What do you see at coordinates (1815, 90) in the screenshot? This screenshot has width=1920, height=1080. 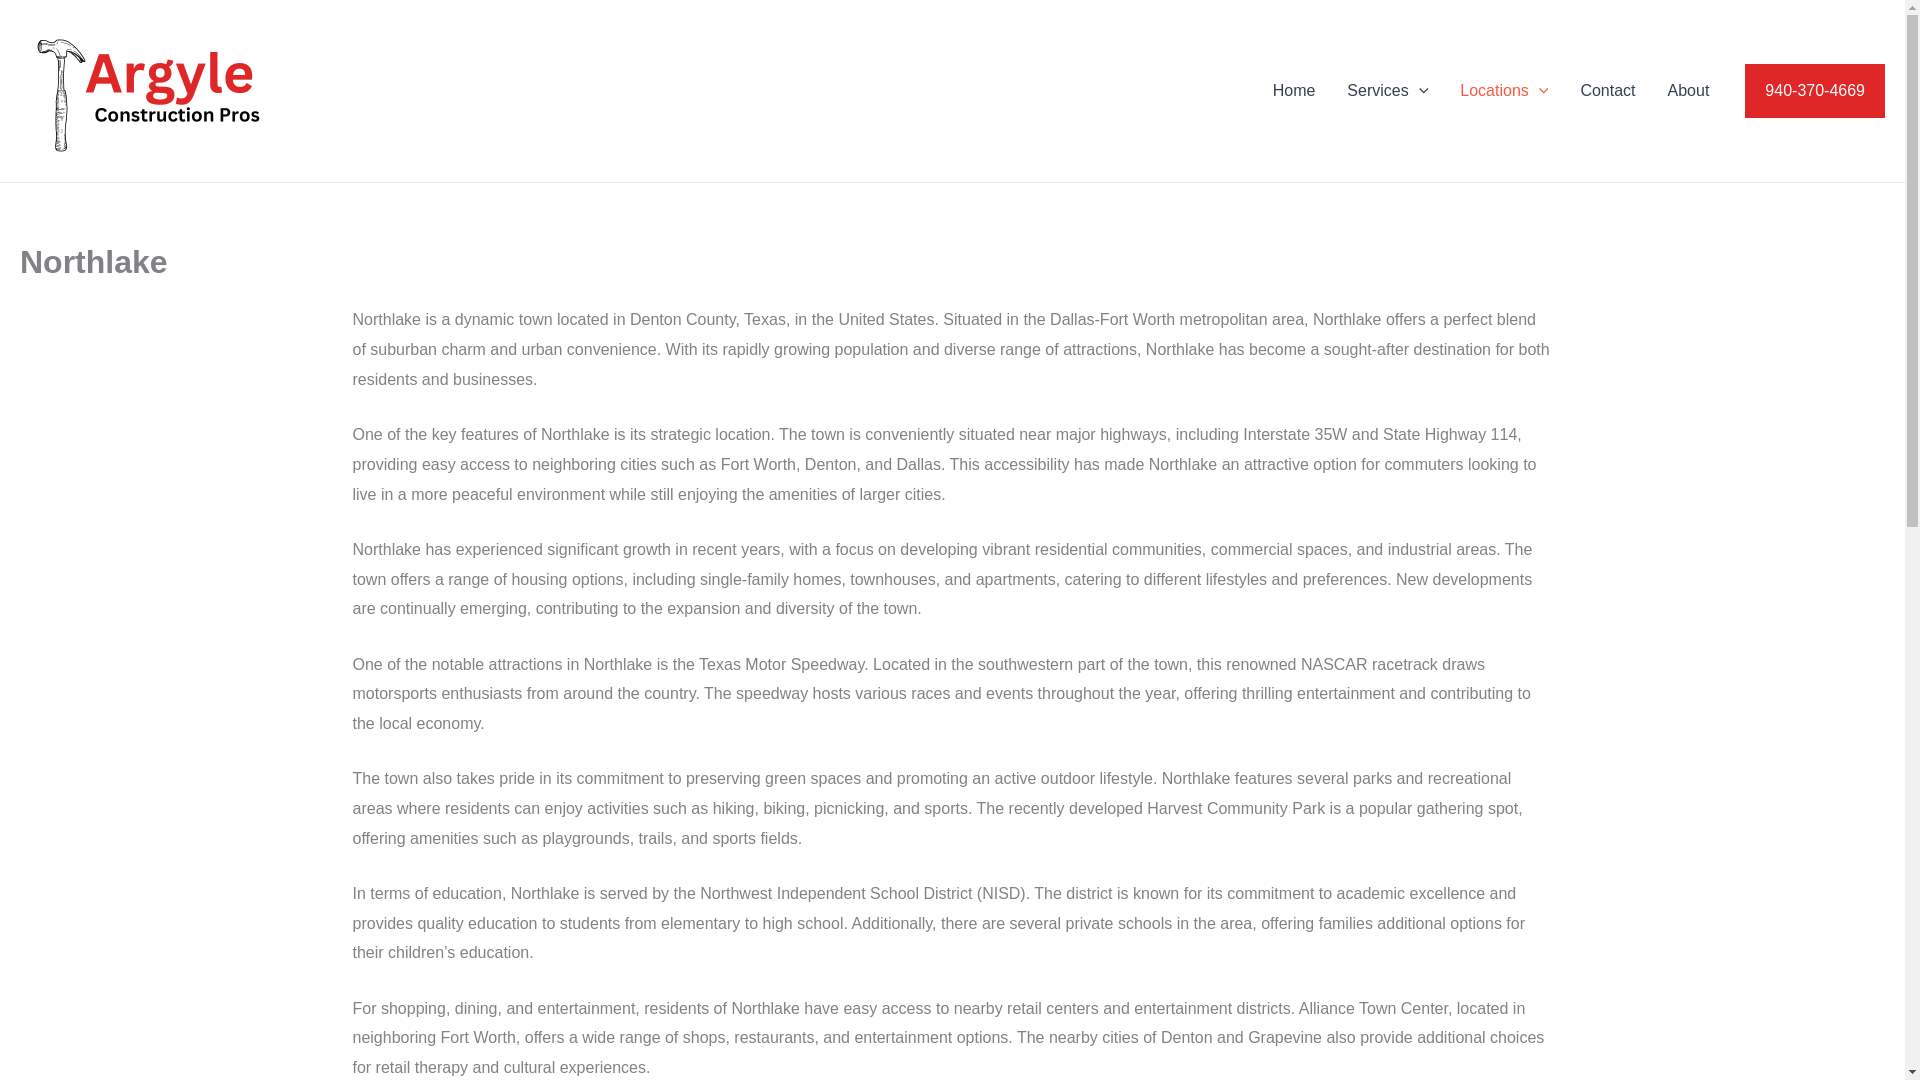 I see `940-370-4669` at bounding box center [1815, 90].